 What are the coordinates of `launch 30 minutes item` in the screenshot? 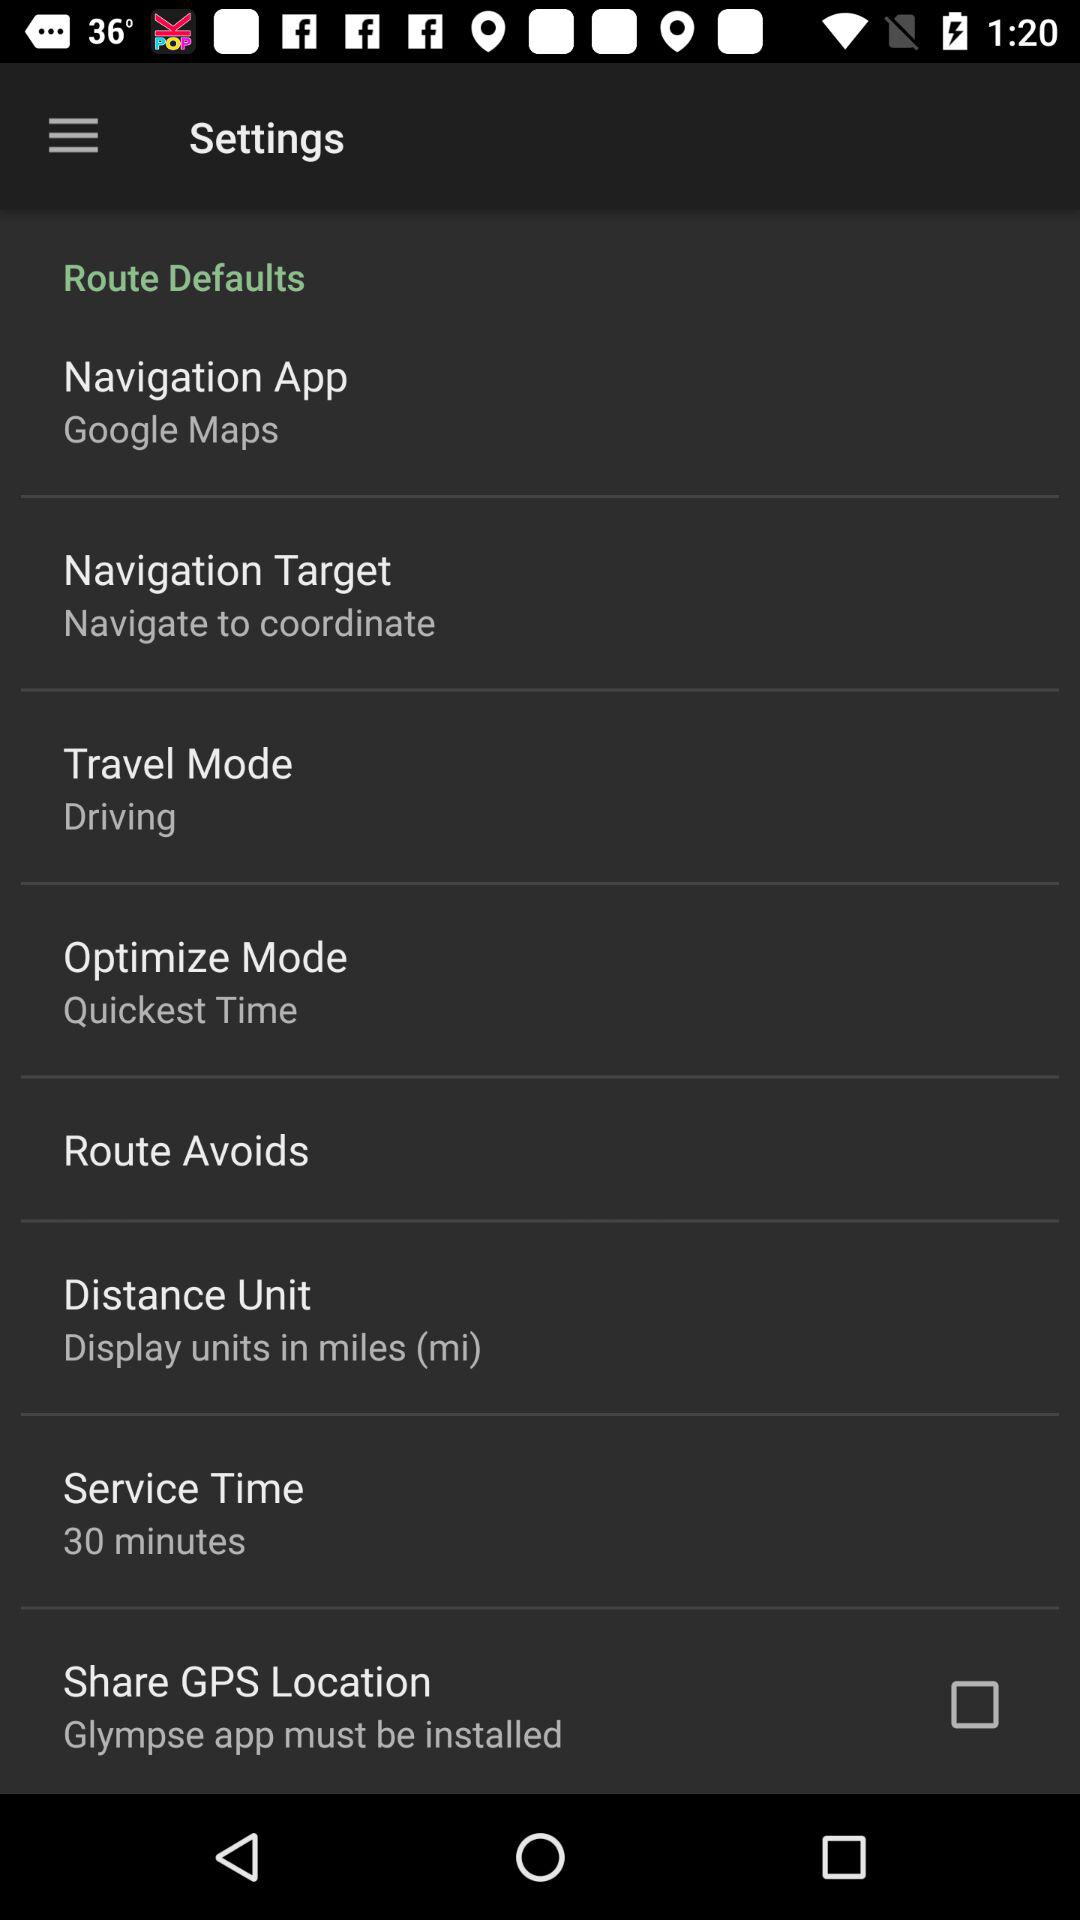 It's located at (154, 1540).